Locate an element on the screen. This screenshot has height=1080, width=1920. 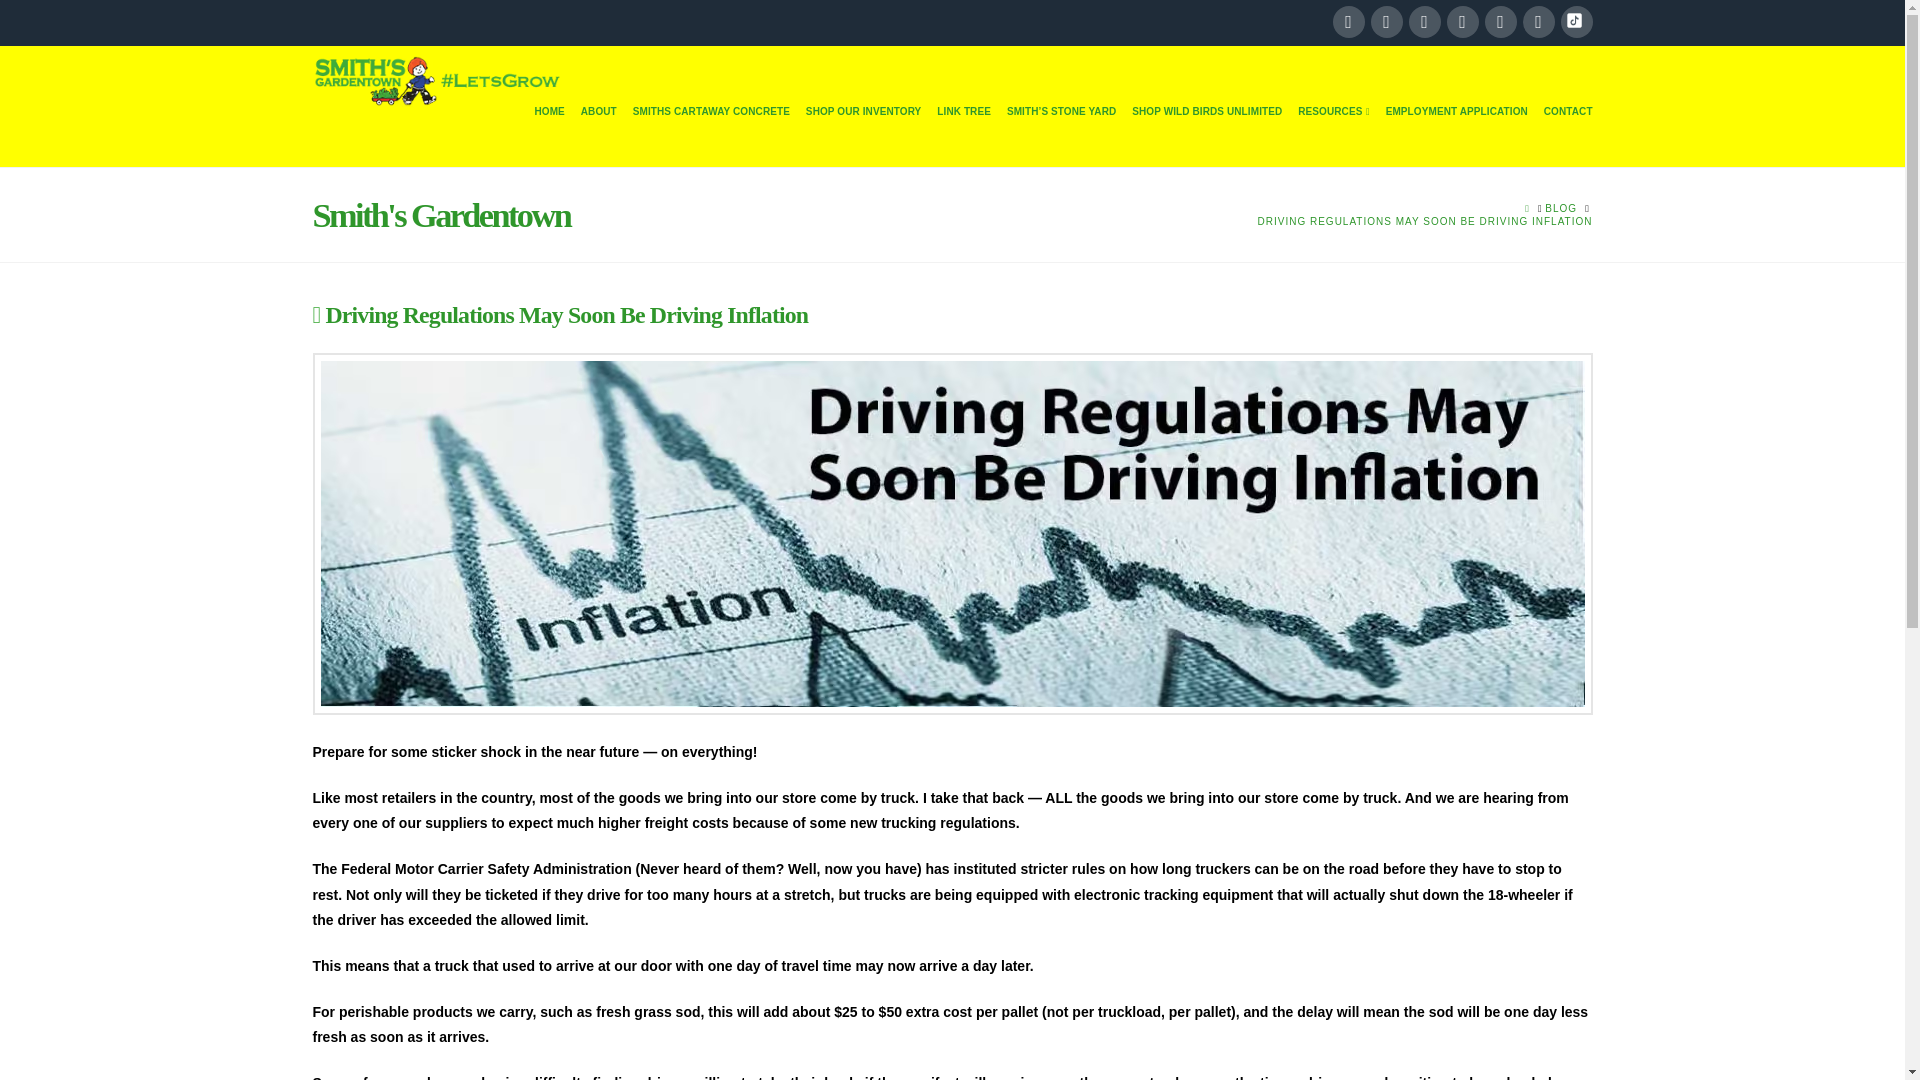
LinkedIn is located at coordinates (1424, 22).